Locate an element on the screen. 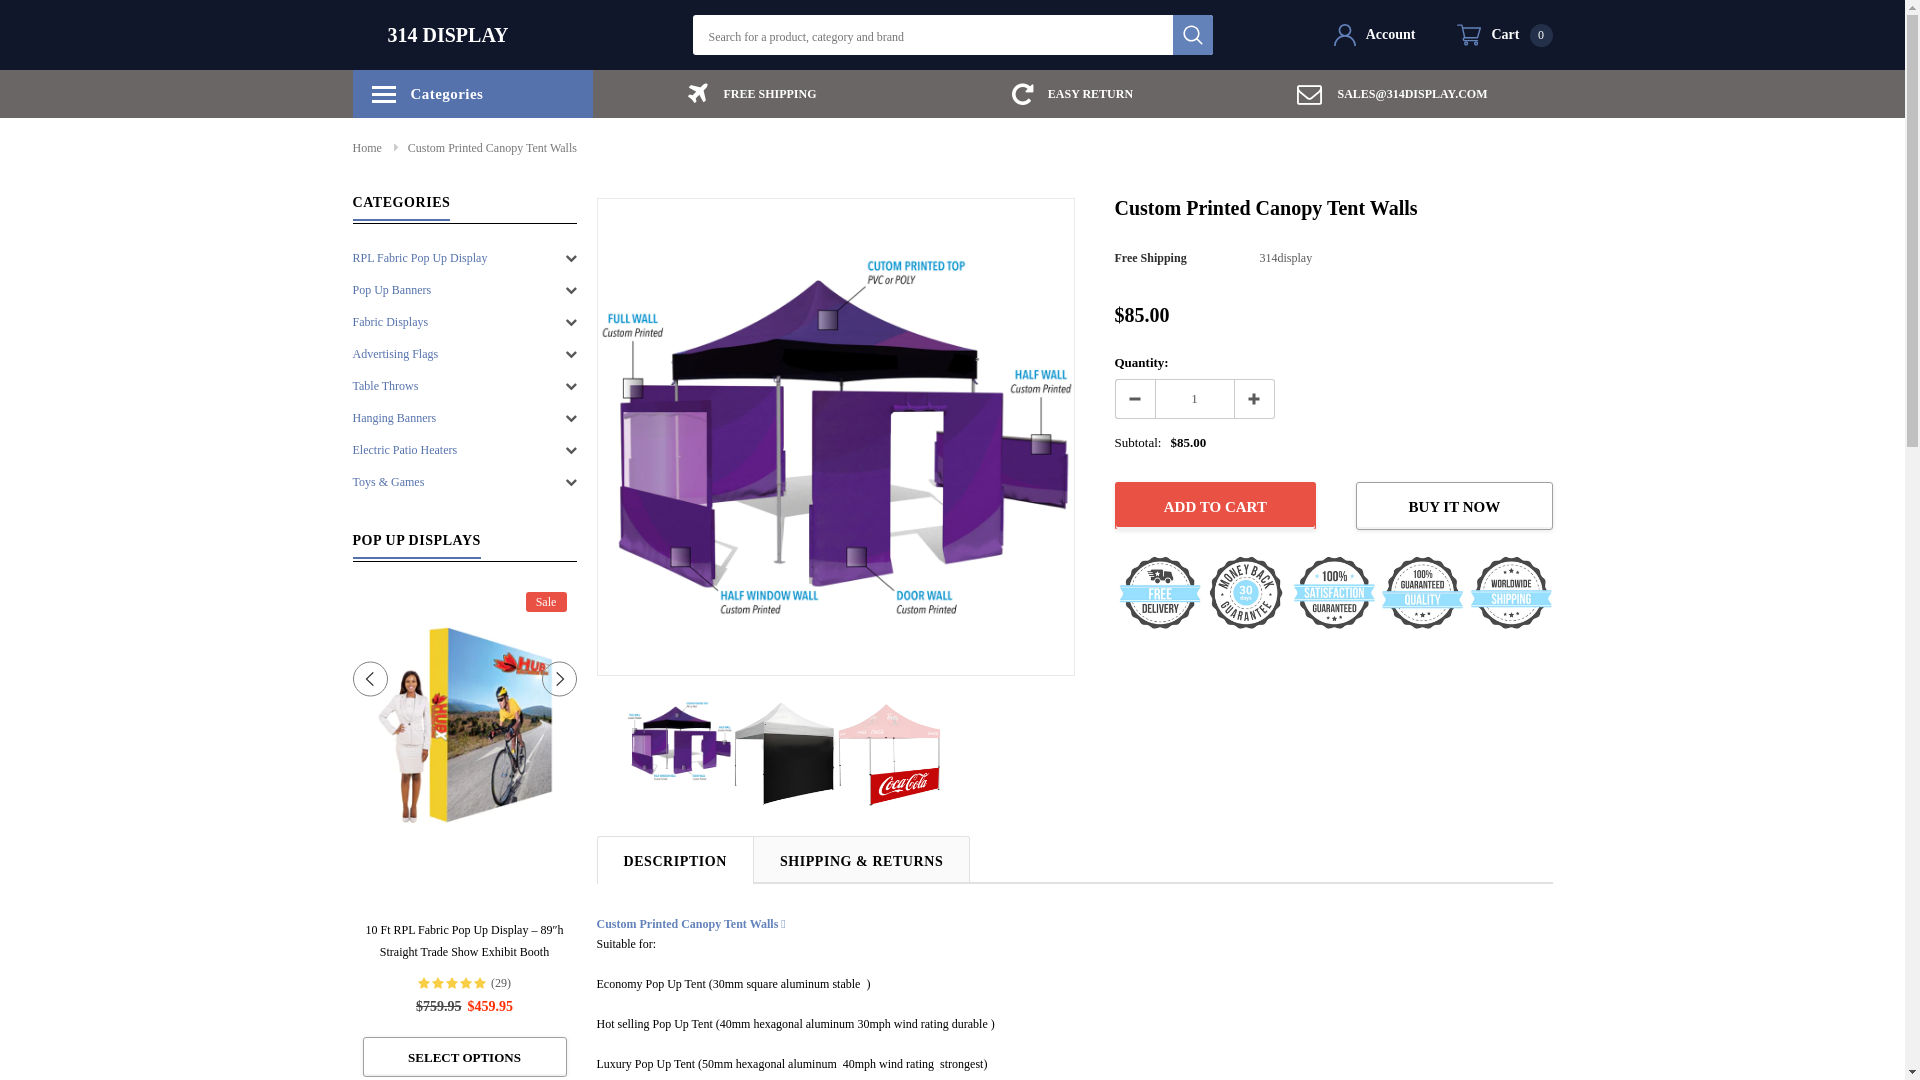 The image size is (1920, 1080). Pop Up Banners is located at coordinates (392, 290).